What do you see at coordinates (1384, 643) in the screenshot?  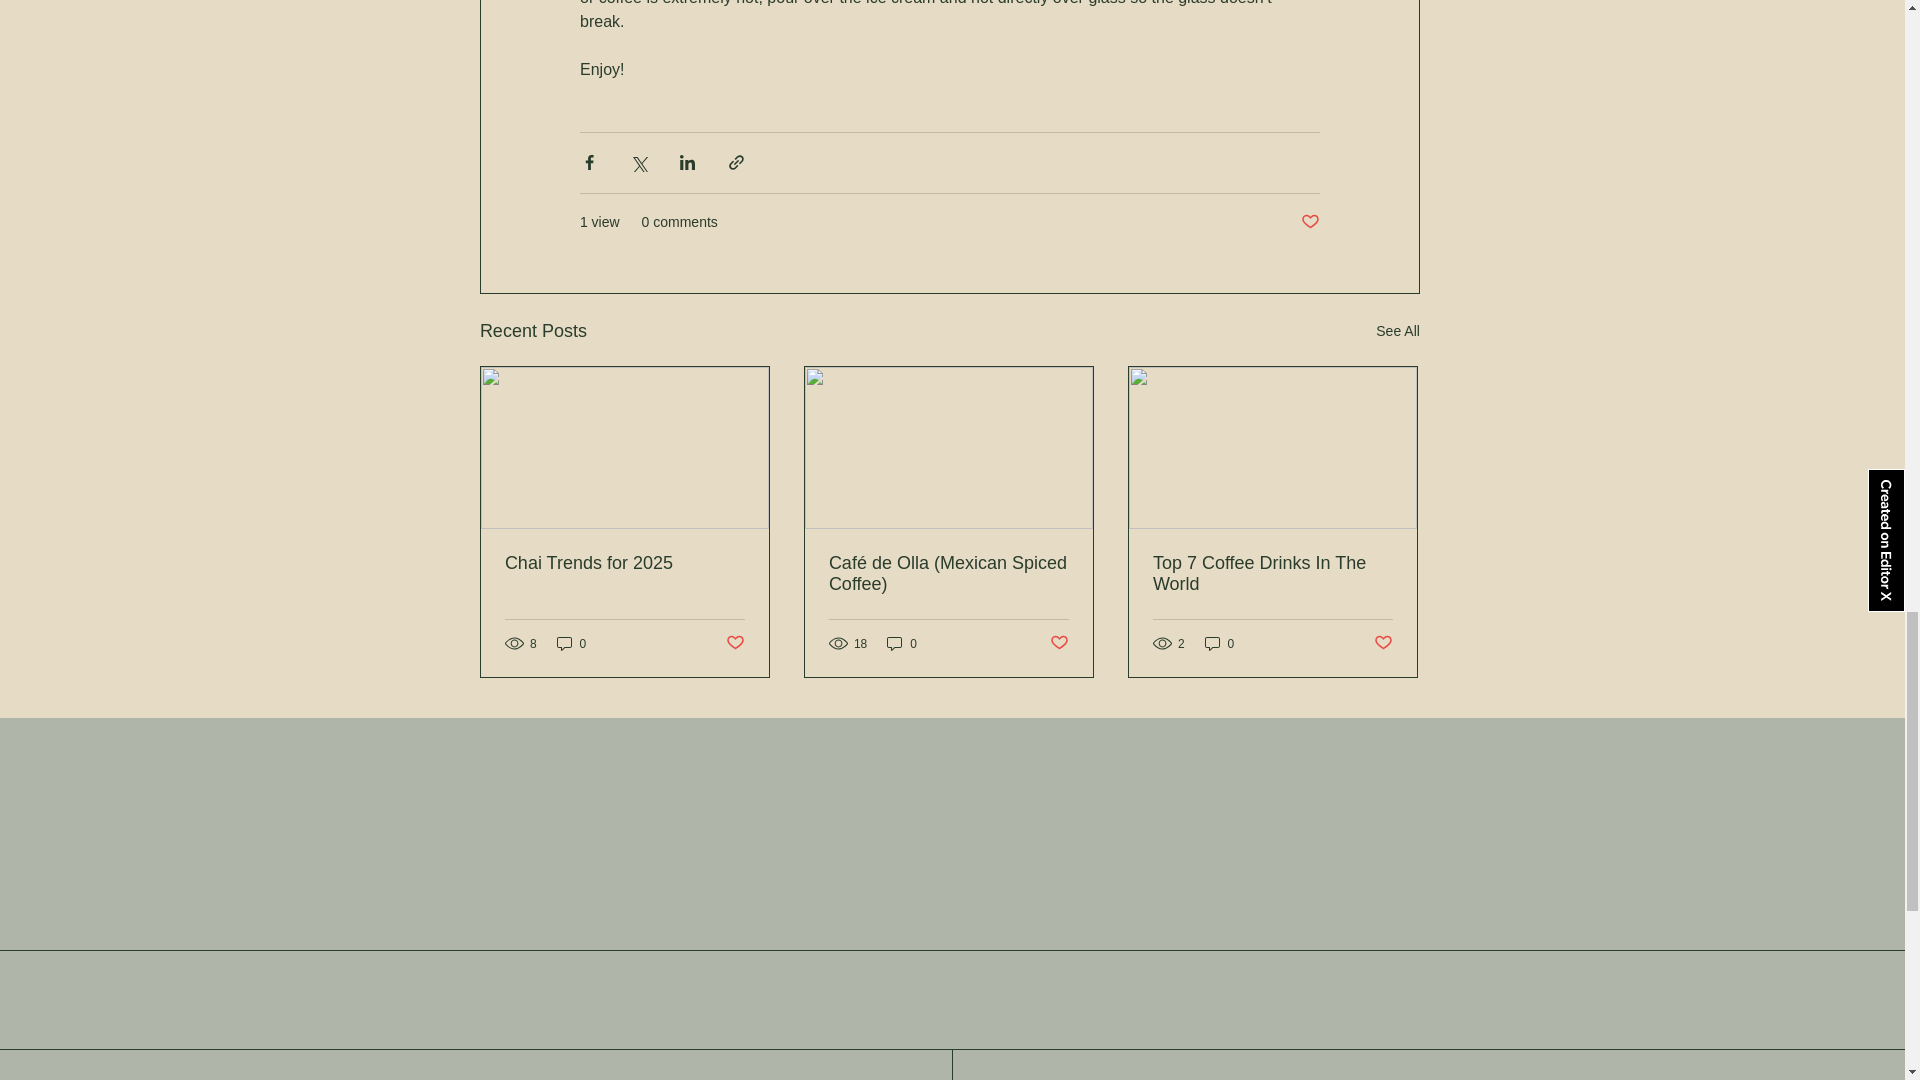 I see `Post not marked as liked` at bounding box center [1384, 643].